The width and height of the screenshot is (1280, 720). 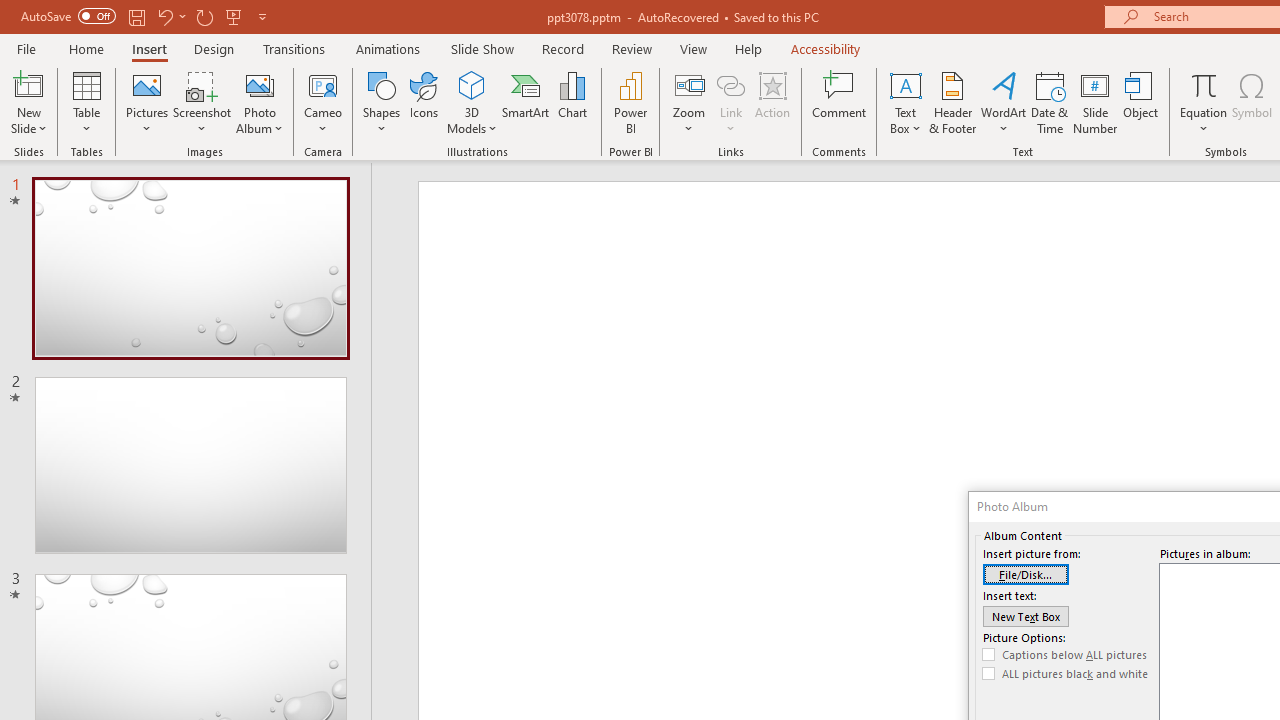 I want to click on New Photo Album..., so click(x=260, y=84).